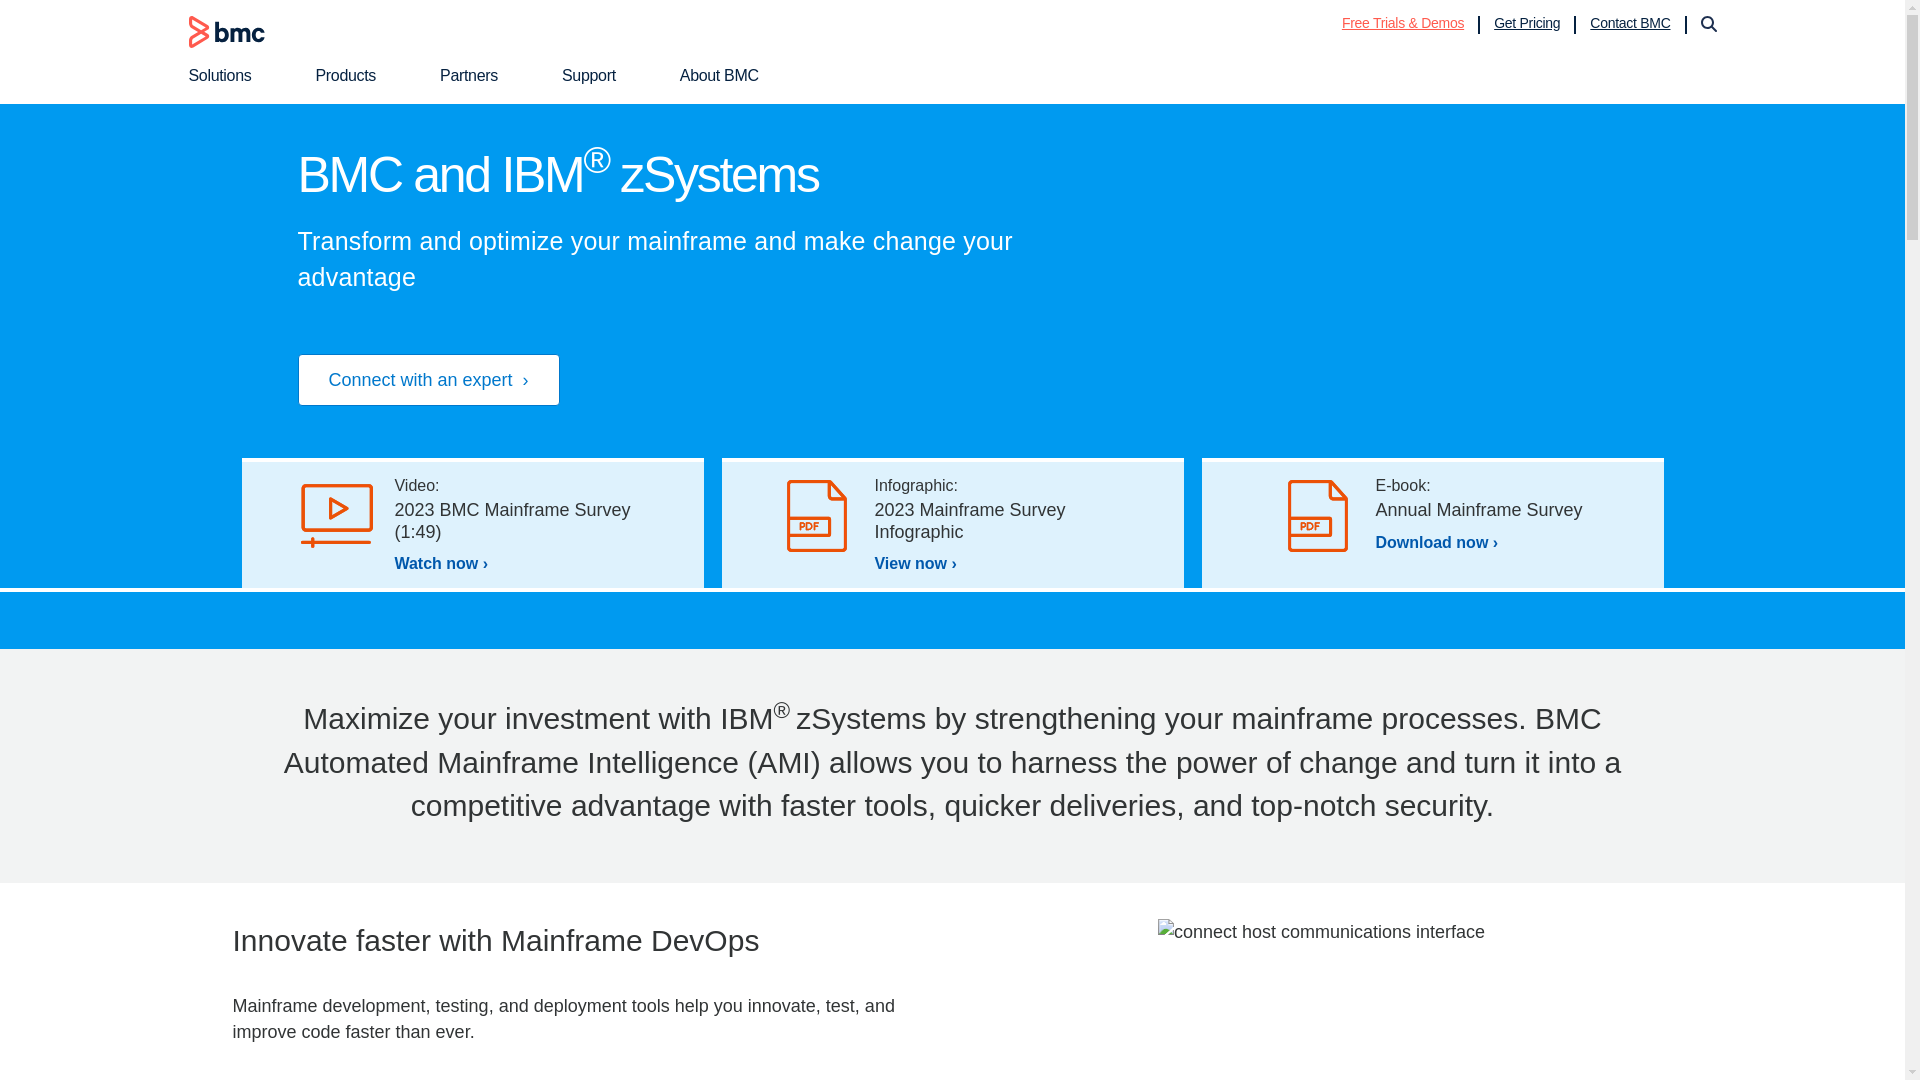  What do you see at coordinates (231, 75) in the screenshot?
I see `Solutions` at bounding box center [231, 75].